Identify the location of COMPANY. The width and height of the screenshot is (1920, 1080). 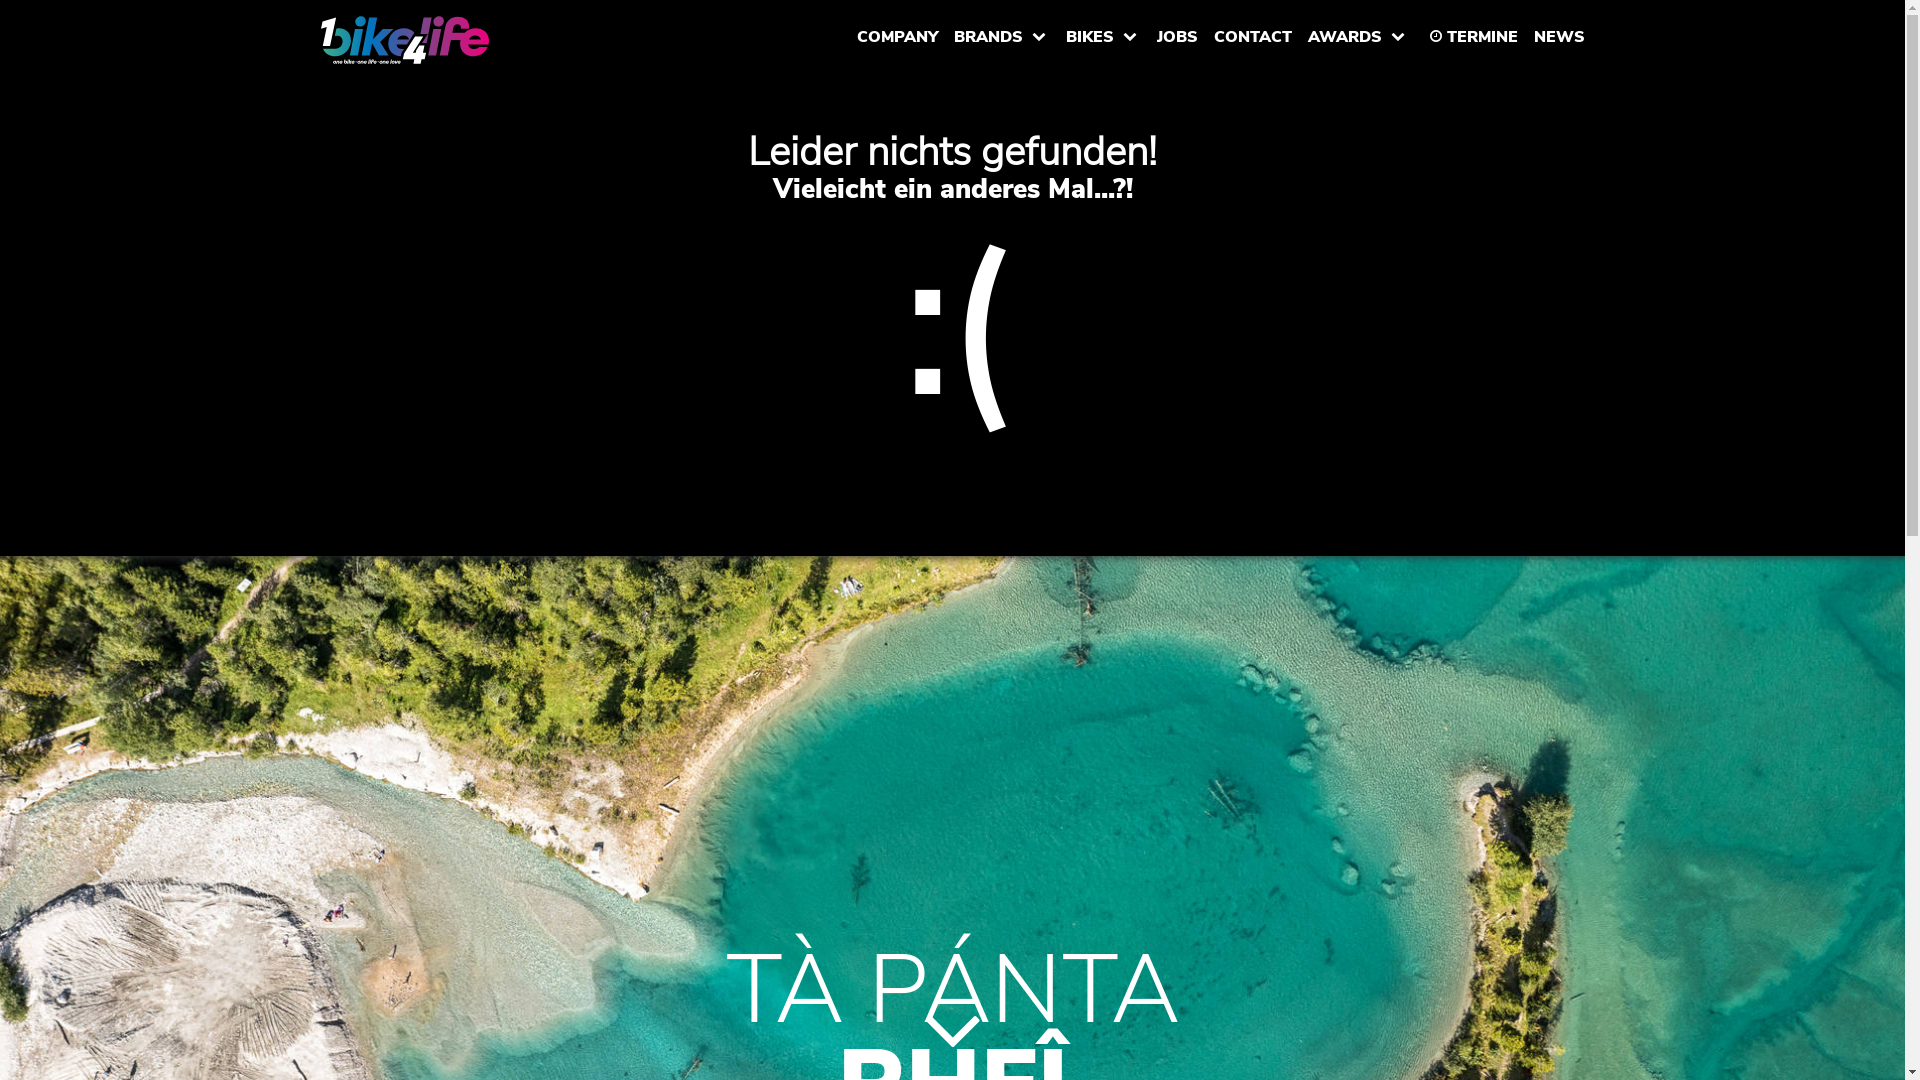
(896, 36).